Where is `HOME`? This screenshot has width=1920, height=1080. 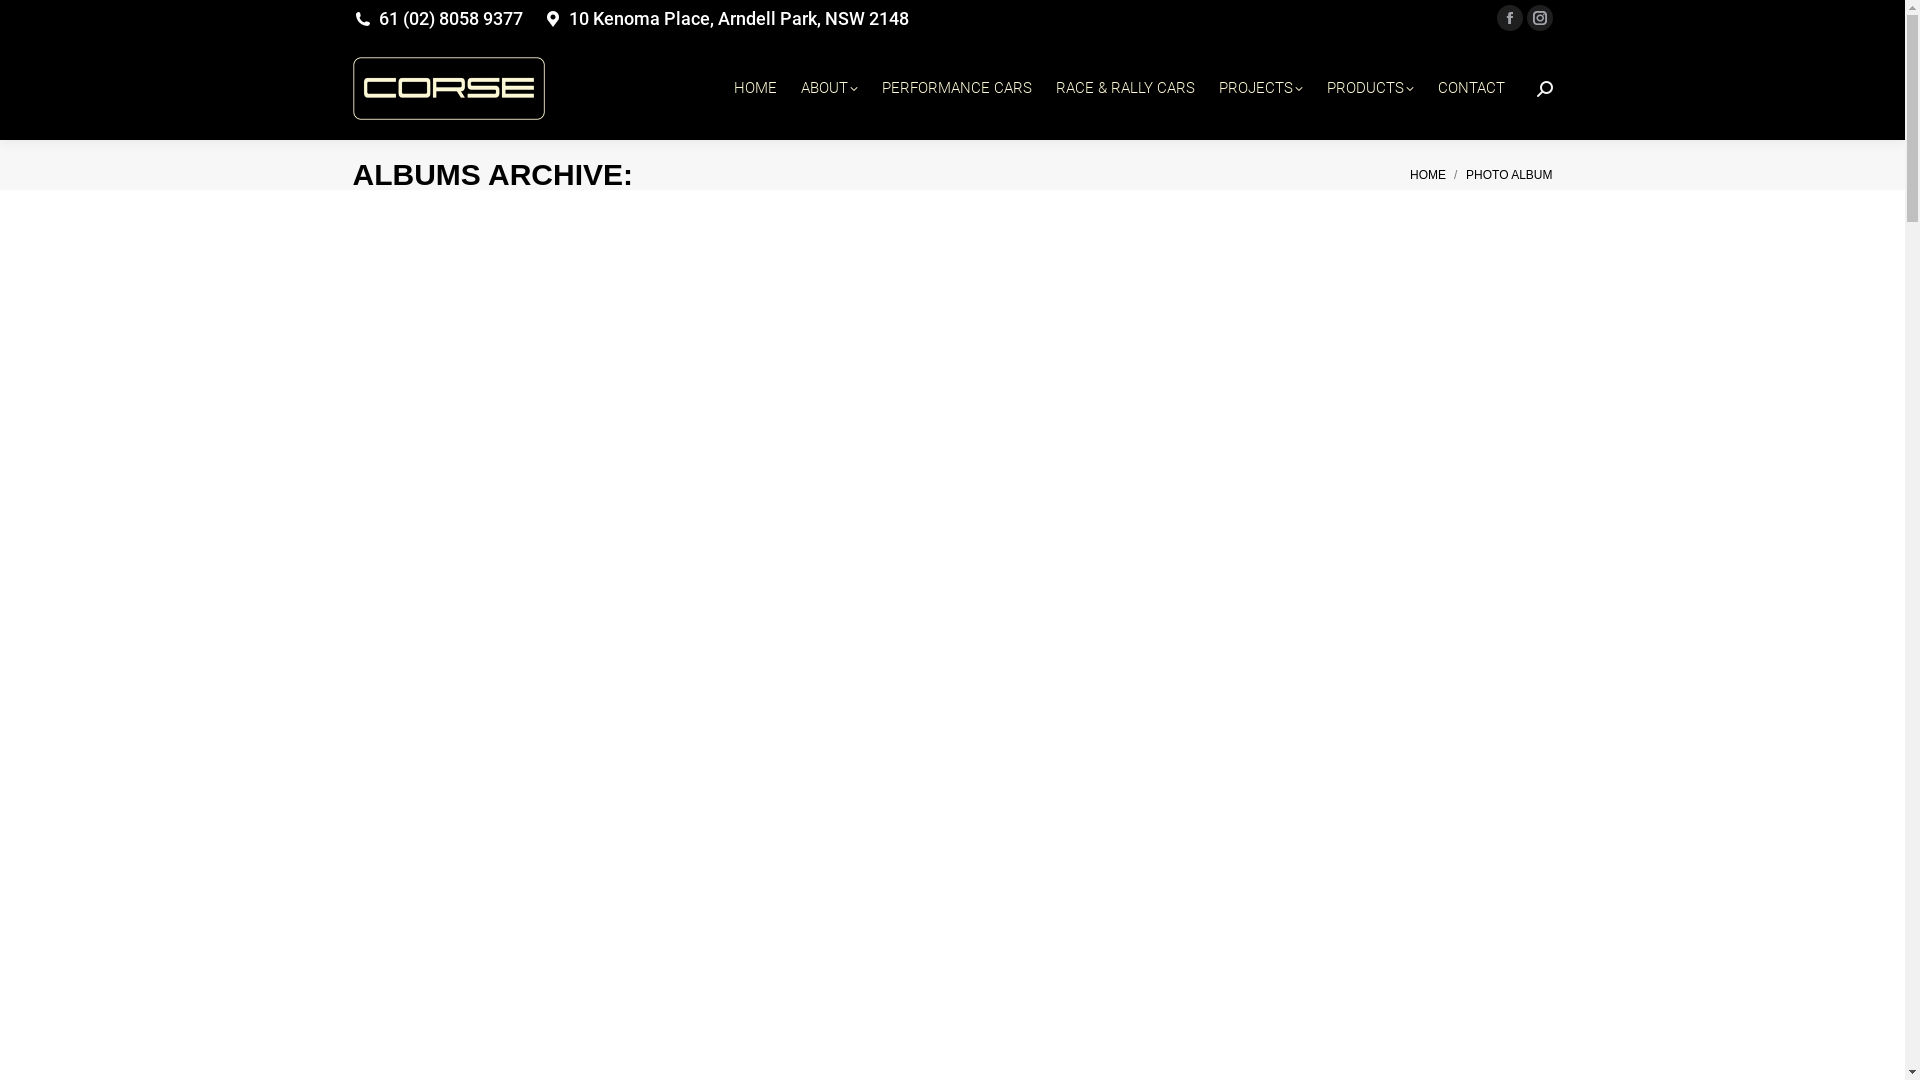 HOME is located at coordinates (756, 88).